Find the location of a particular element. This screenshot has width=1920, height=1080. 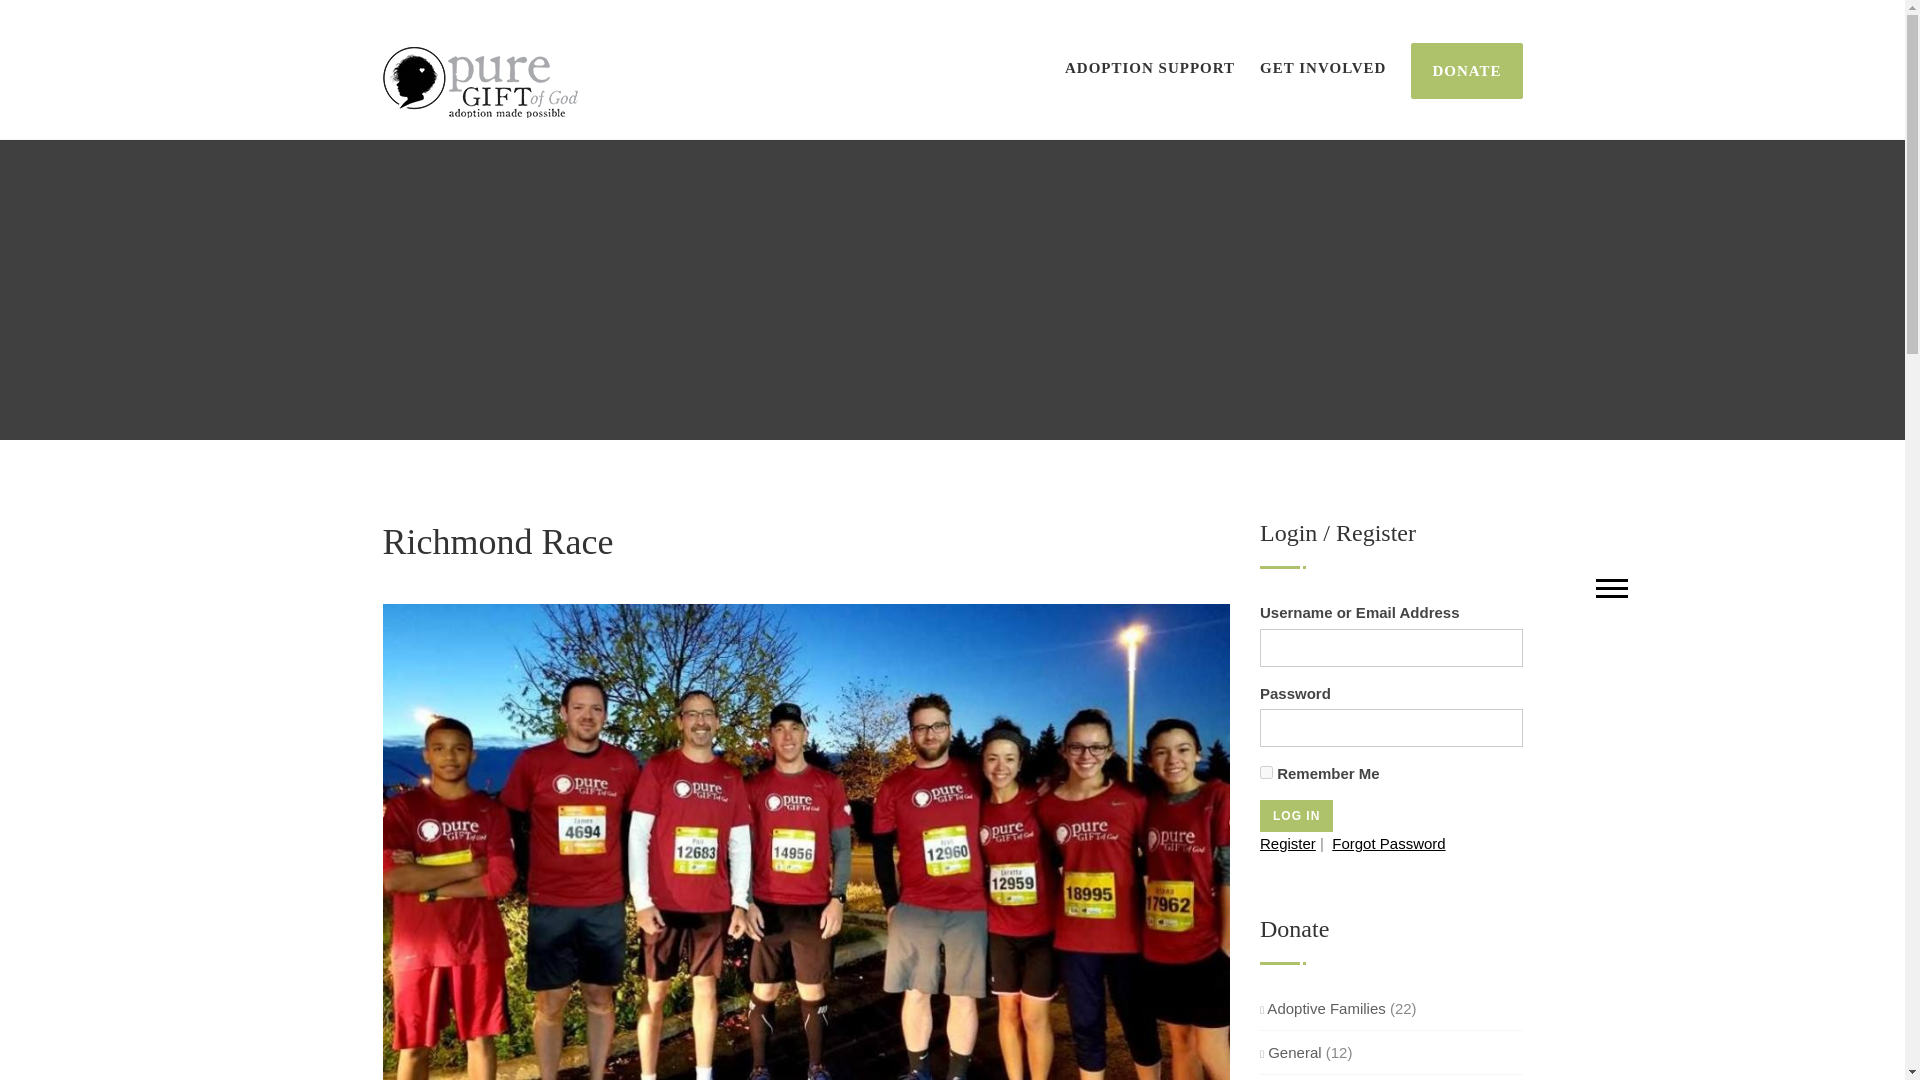

General is located at coordinates (1290, 1052).